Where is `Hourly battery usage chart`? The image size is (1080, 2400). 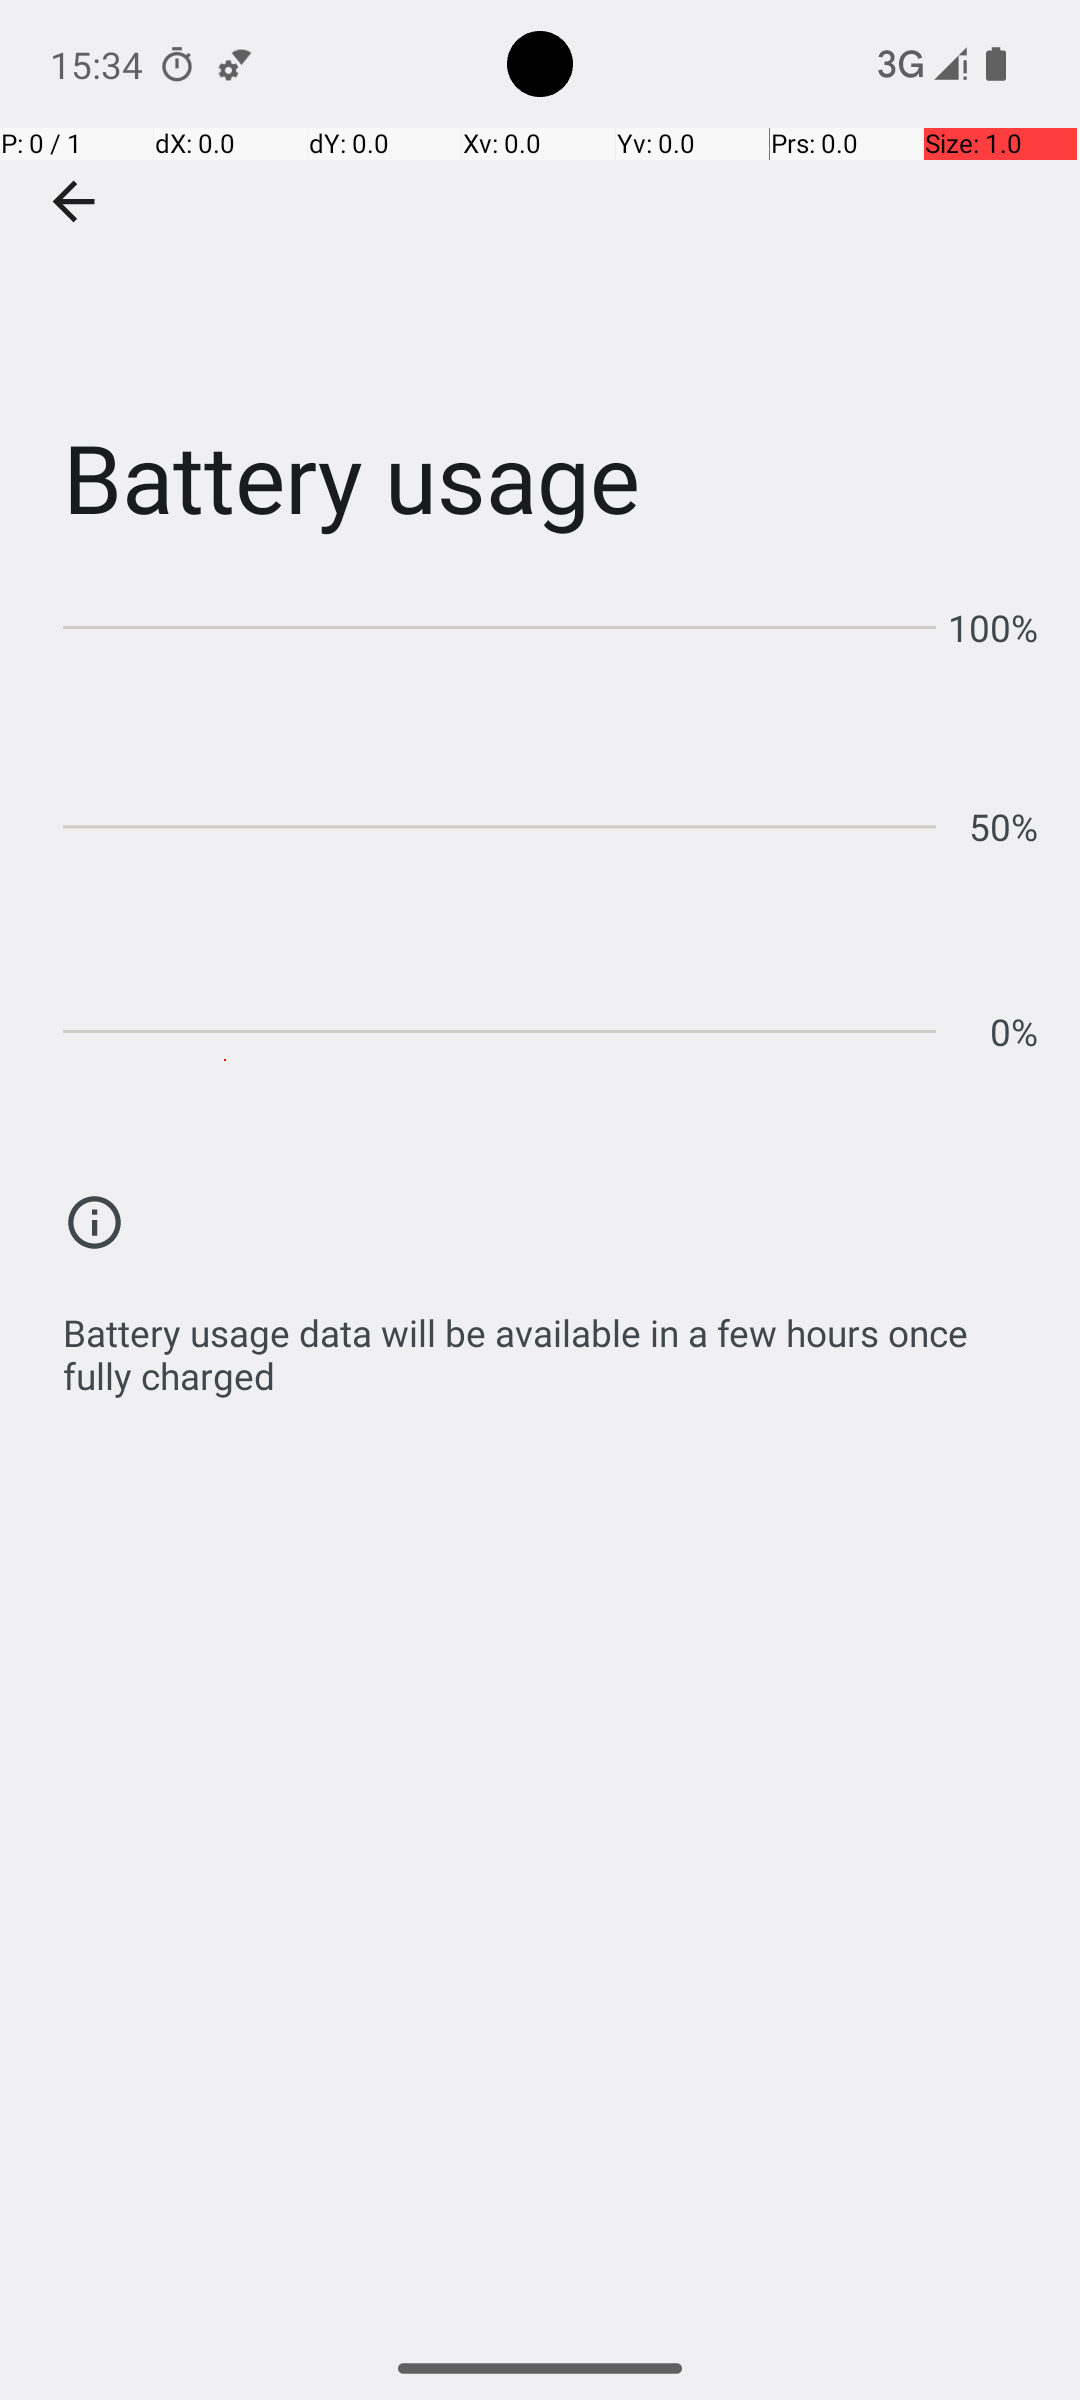 Hourly battery usage chart is located at coordinates (550, 821).